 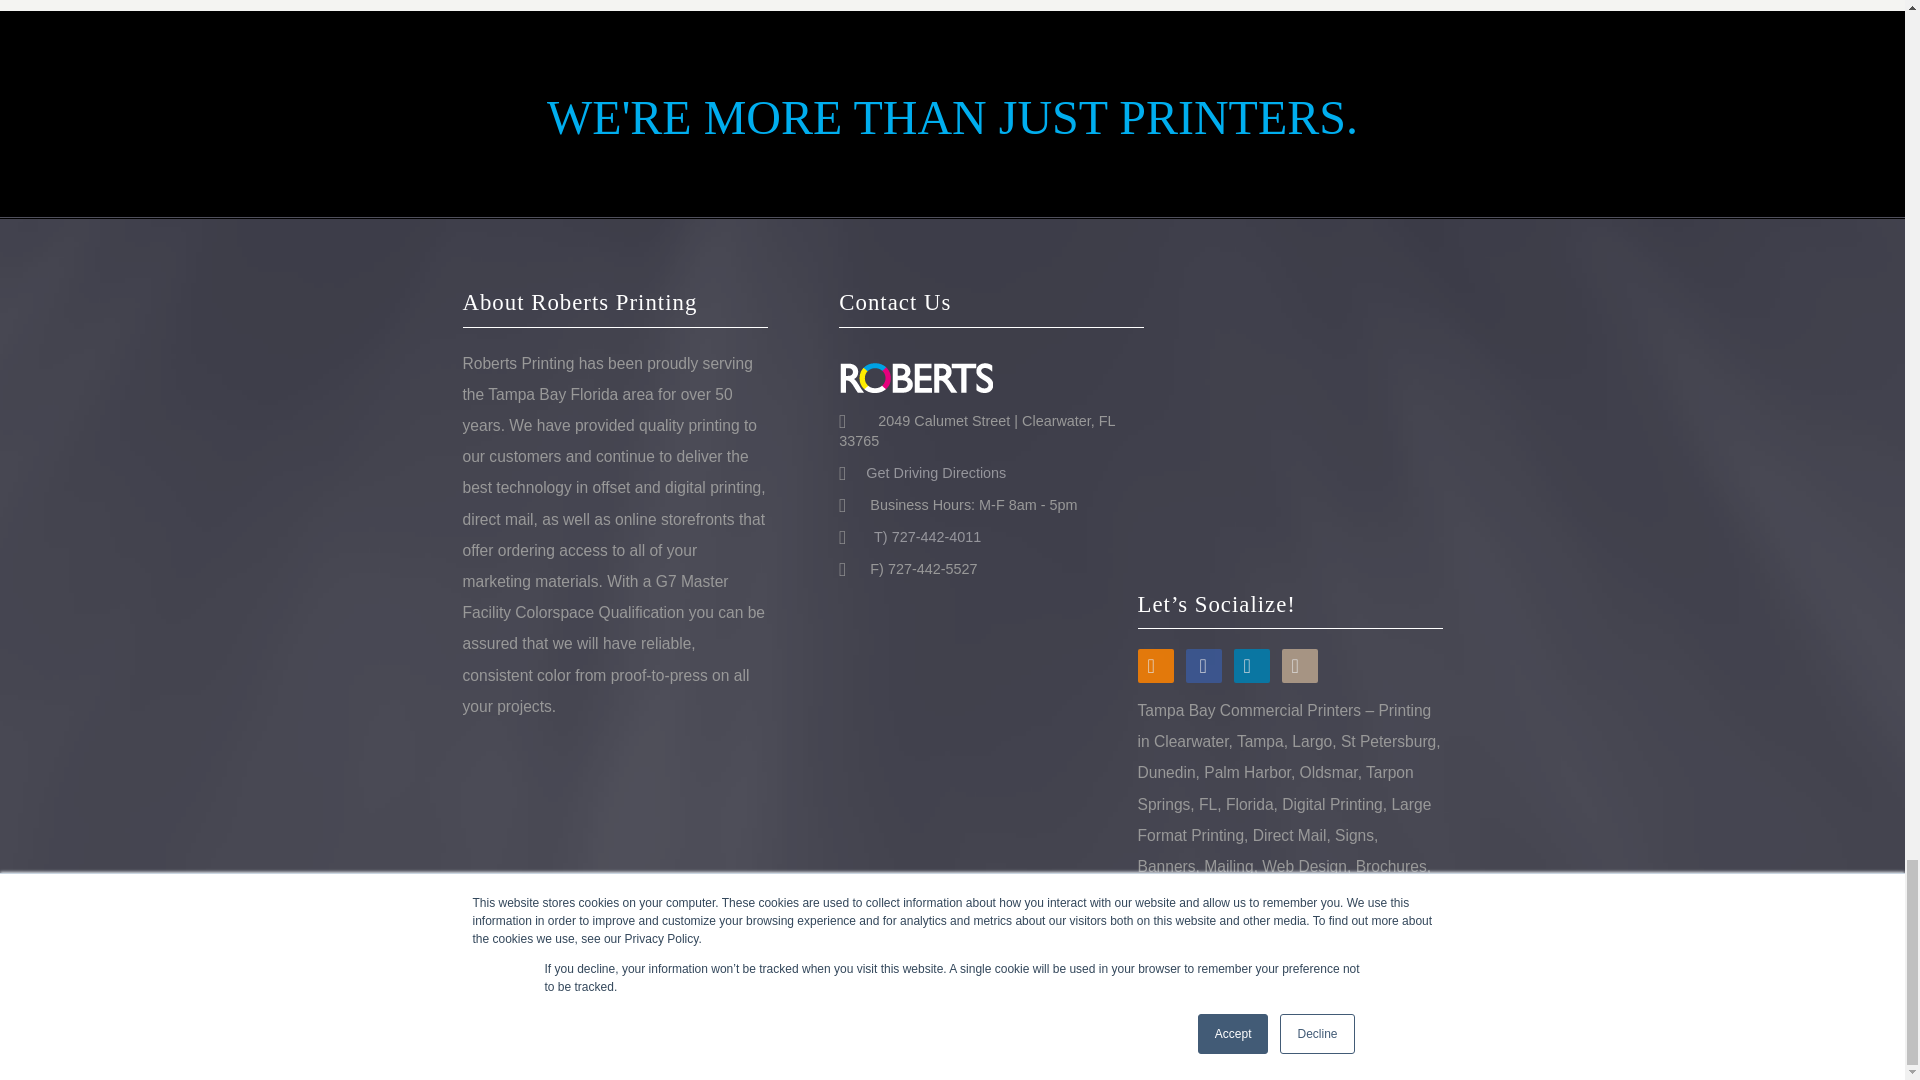 I want to click on About Us, so click(x=1128, y=1018).